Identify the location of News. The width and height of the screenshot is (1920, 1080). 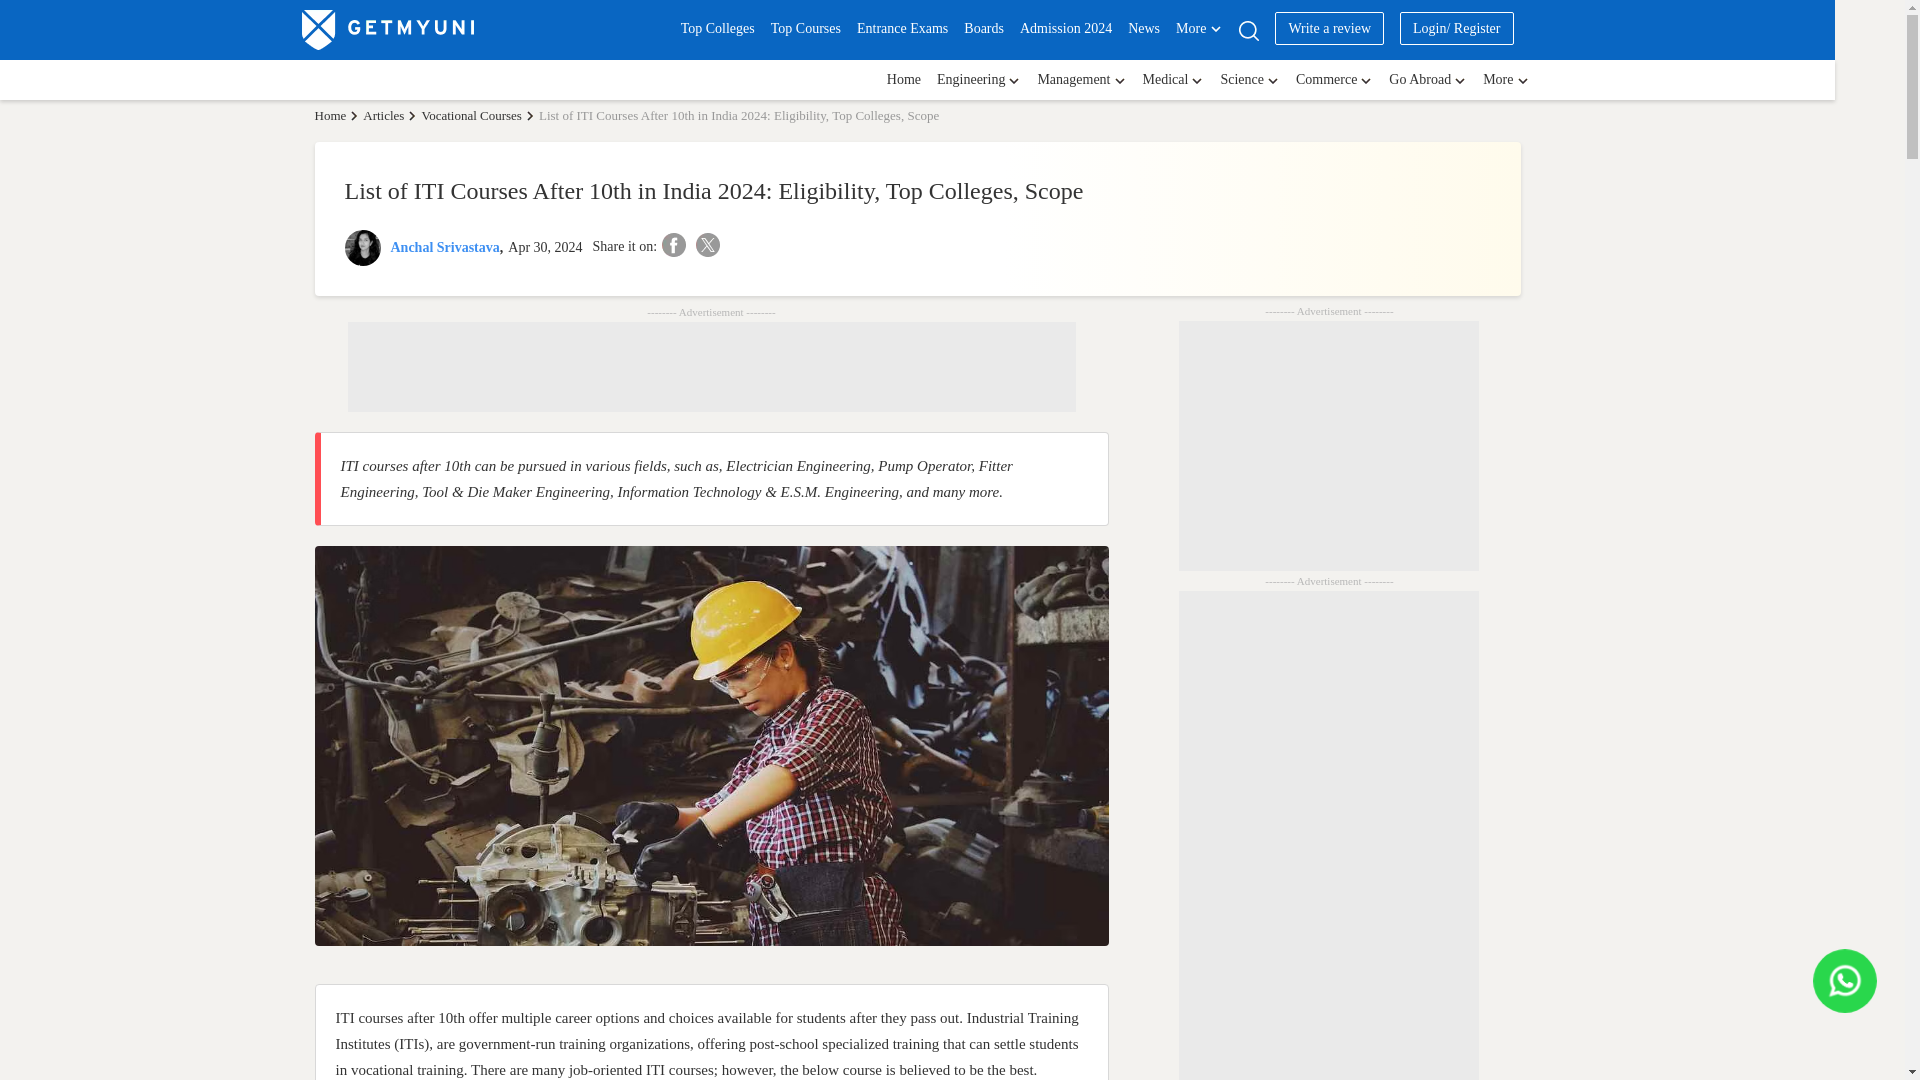
(1144, 28).